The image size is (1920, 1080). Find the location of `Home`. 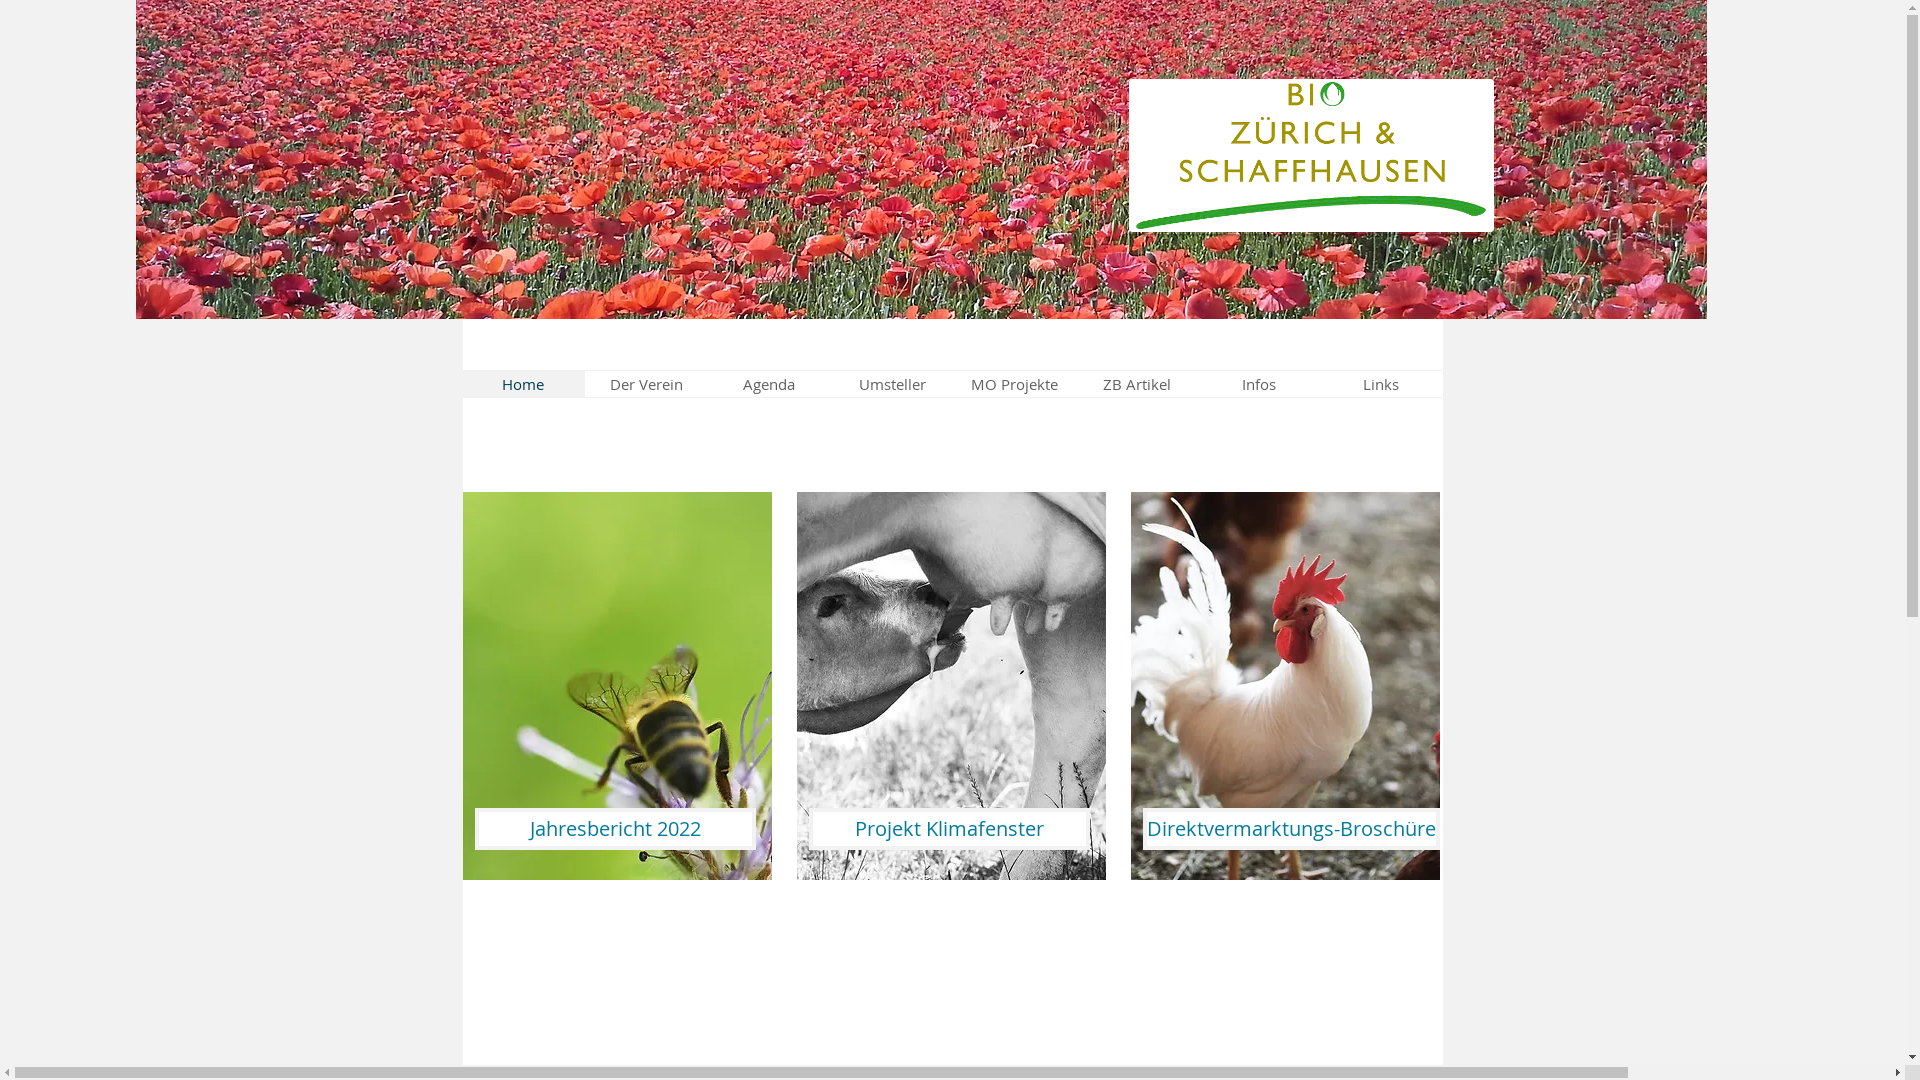

Home is located at coordinates (524, 384).